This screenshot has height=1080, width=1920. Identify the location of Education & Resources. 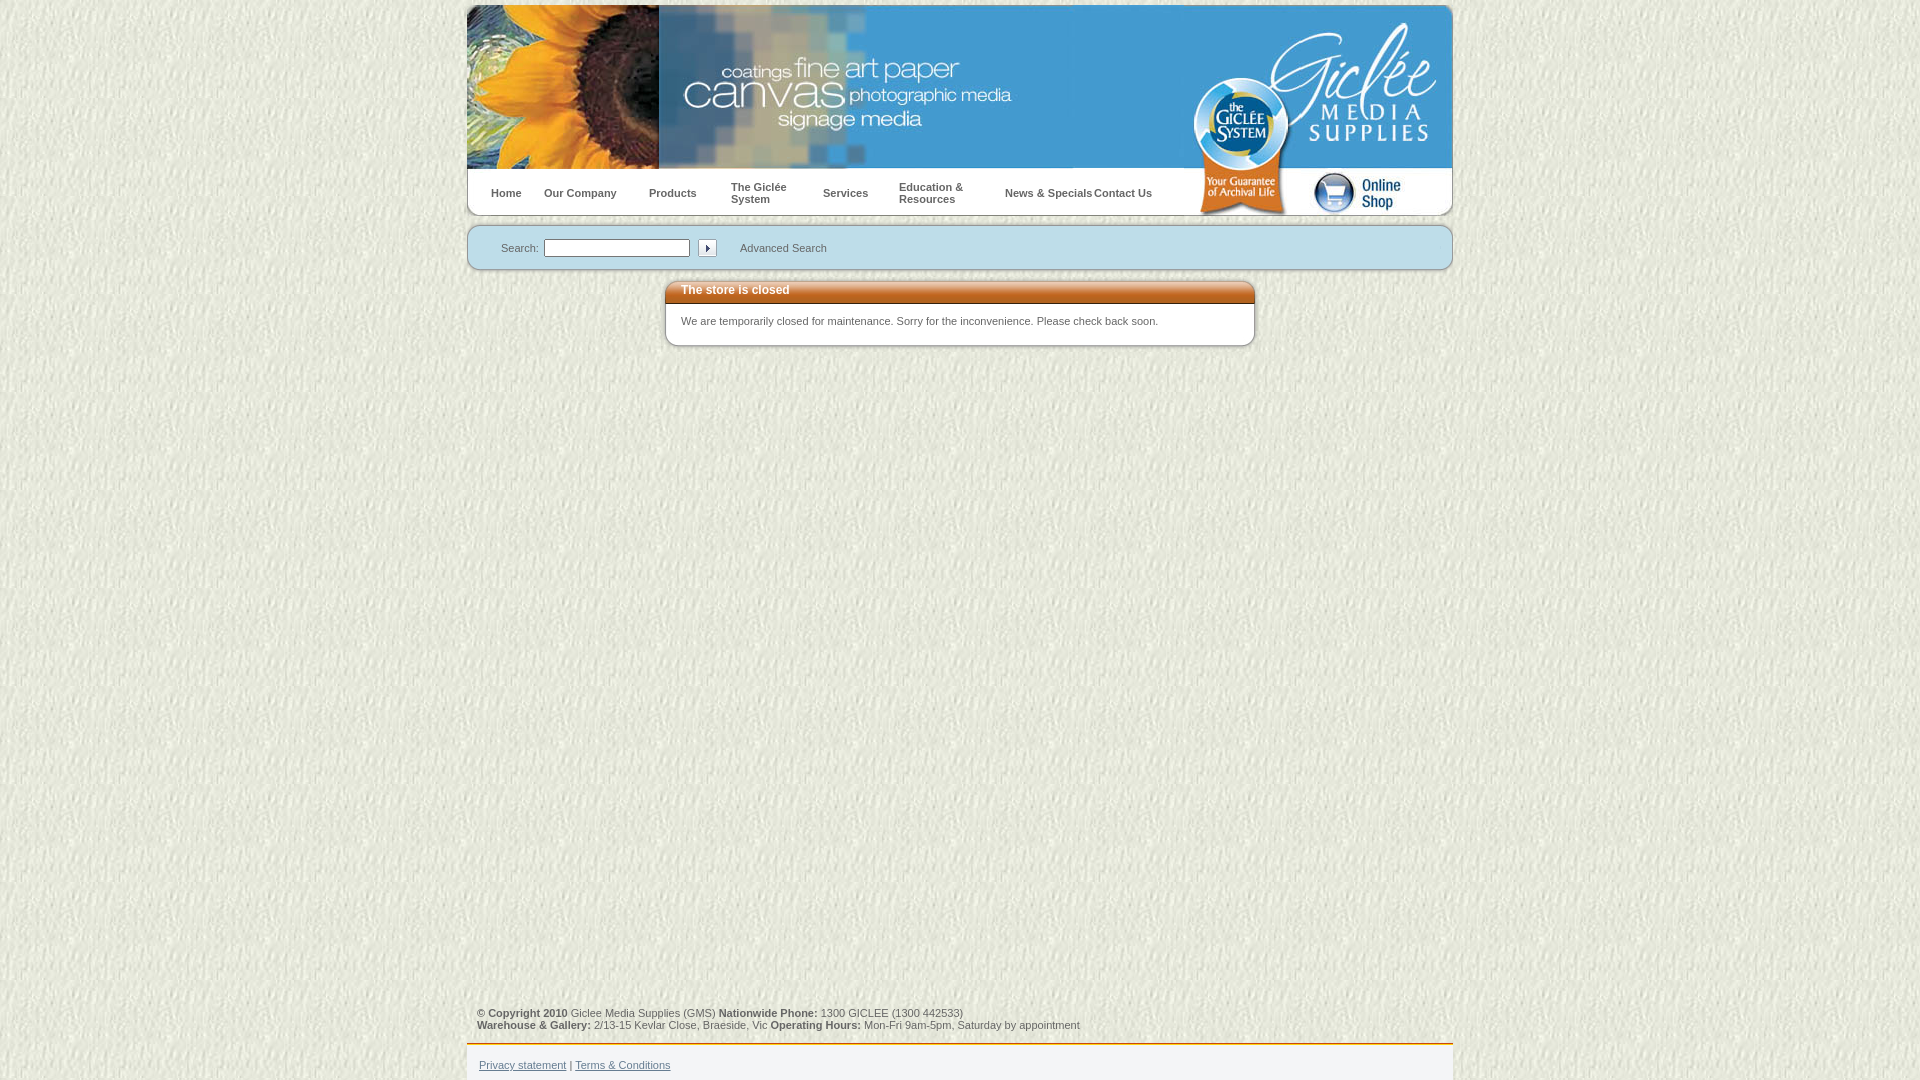
(931, 193).